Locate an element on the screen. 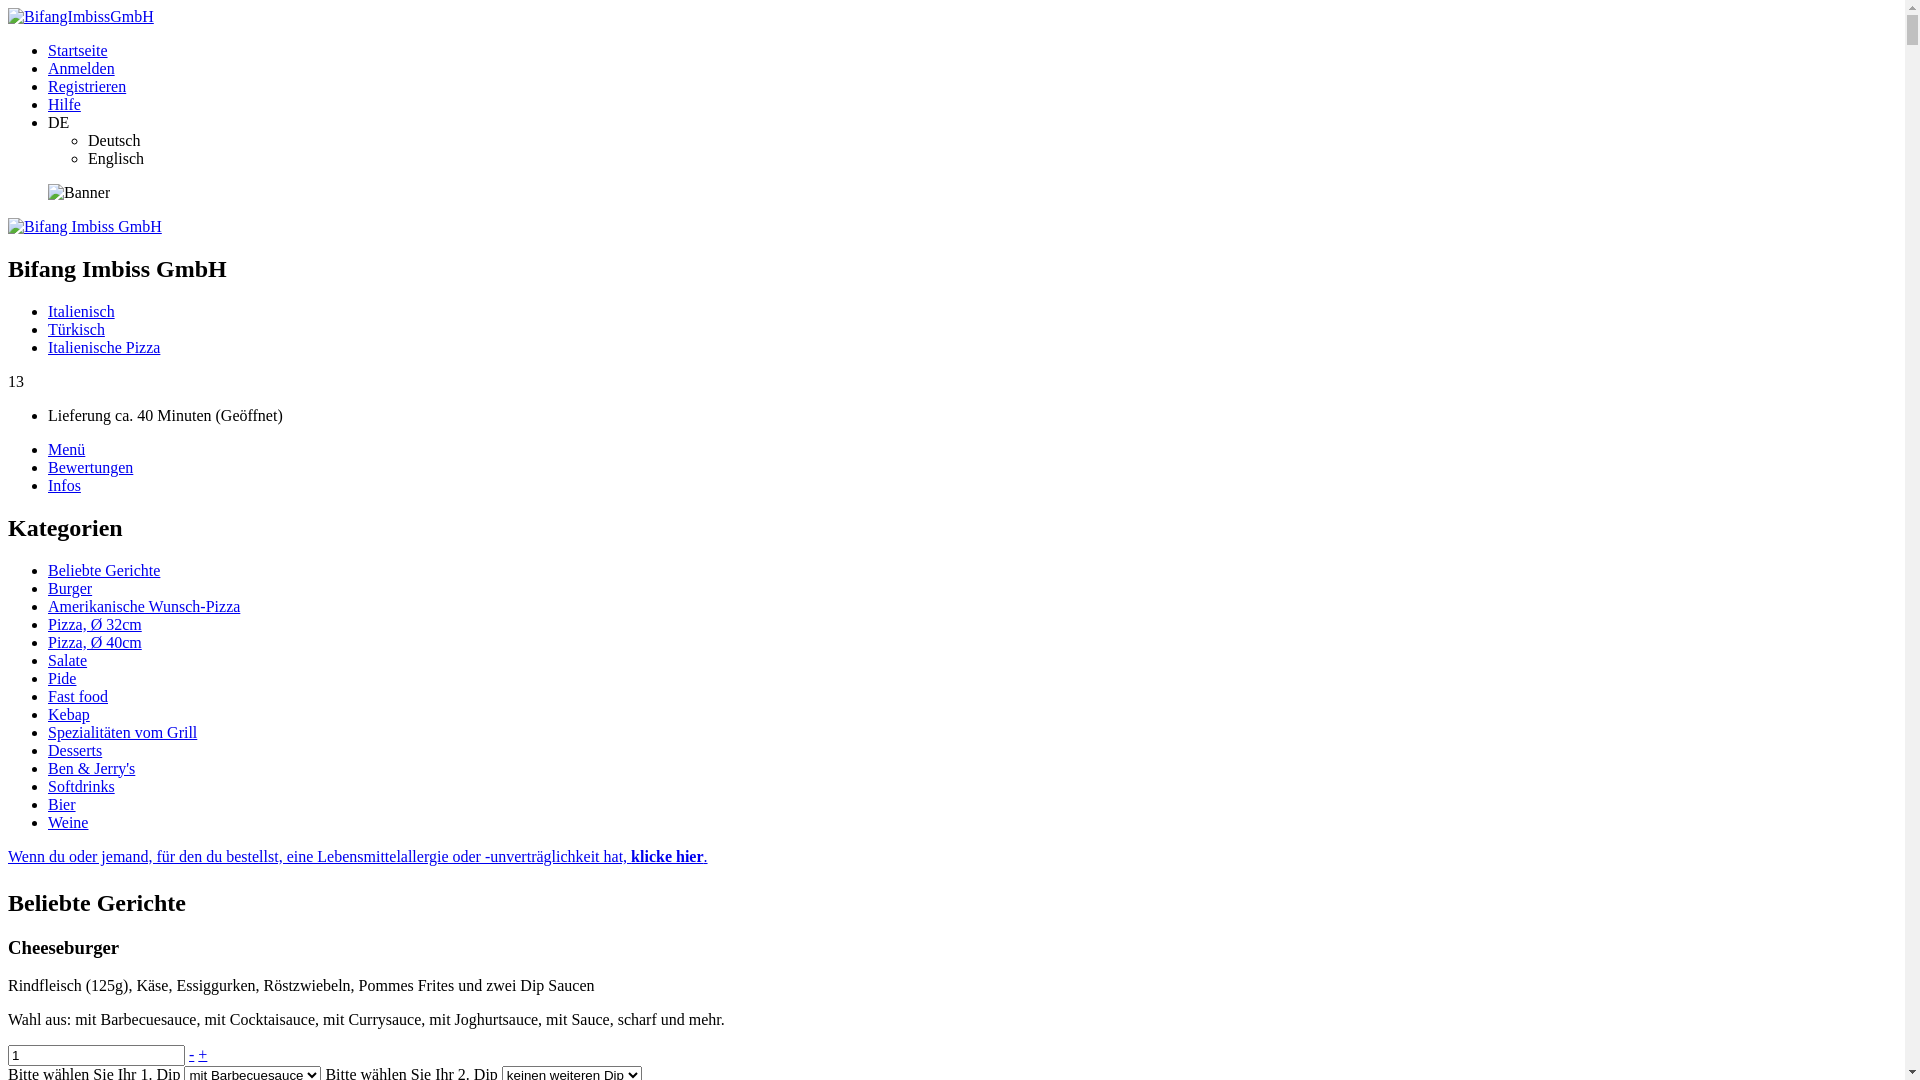 Image resolution: width=1920 pixels, height=1080 pixels. Hilfe is located at coordinates (64, 104).